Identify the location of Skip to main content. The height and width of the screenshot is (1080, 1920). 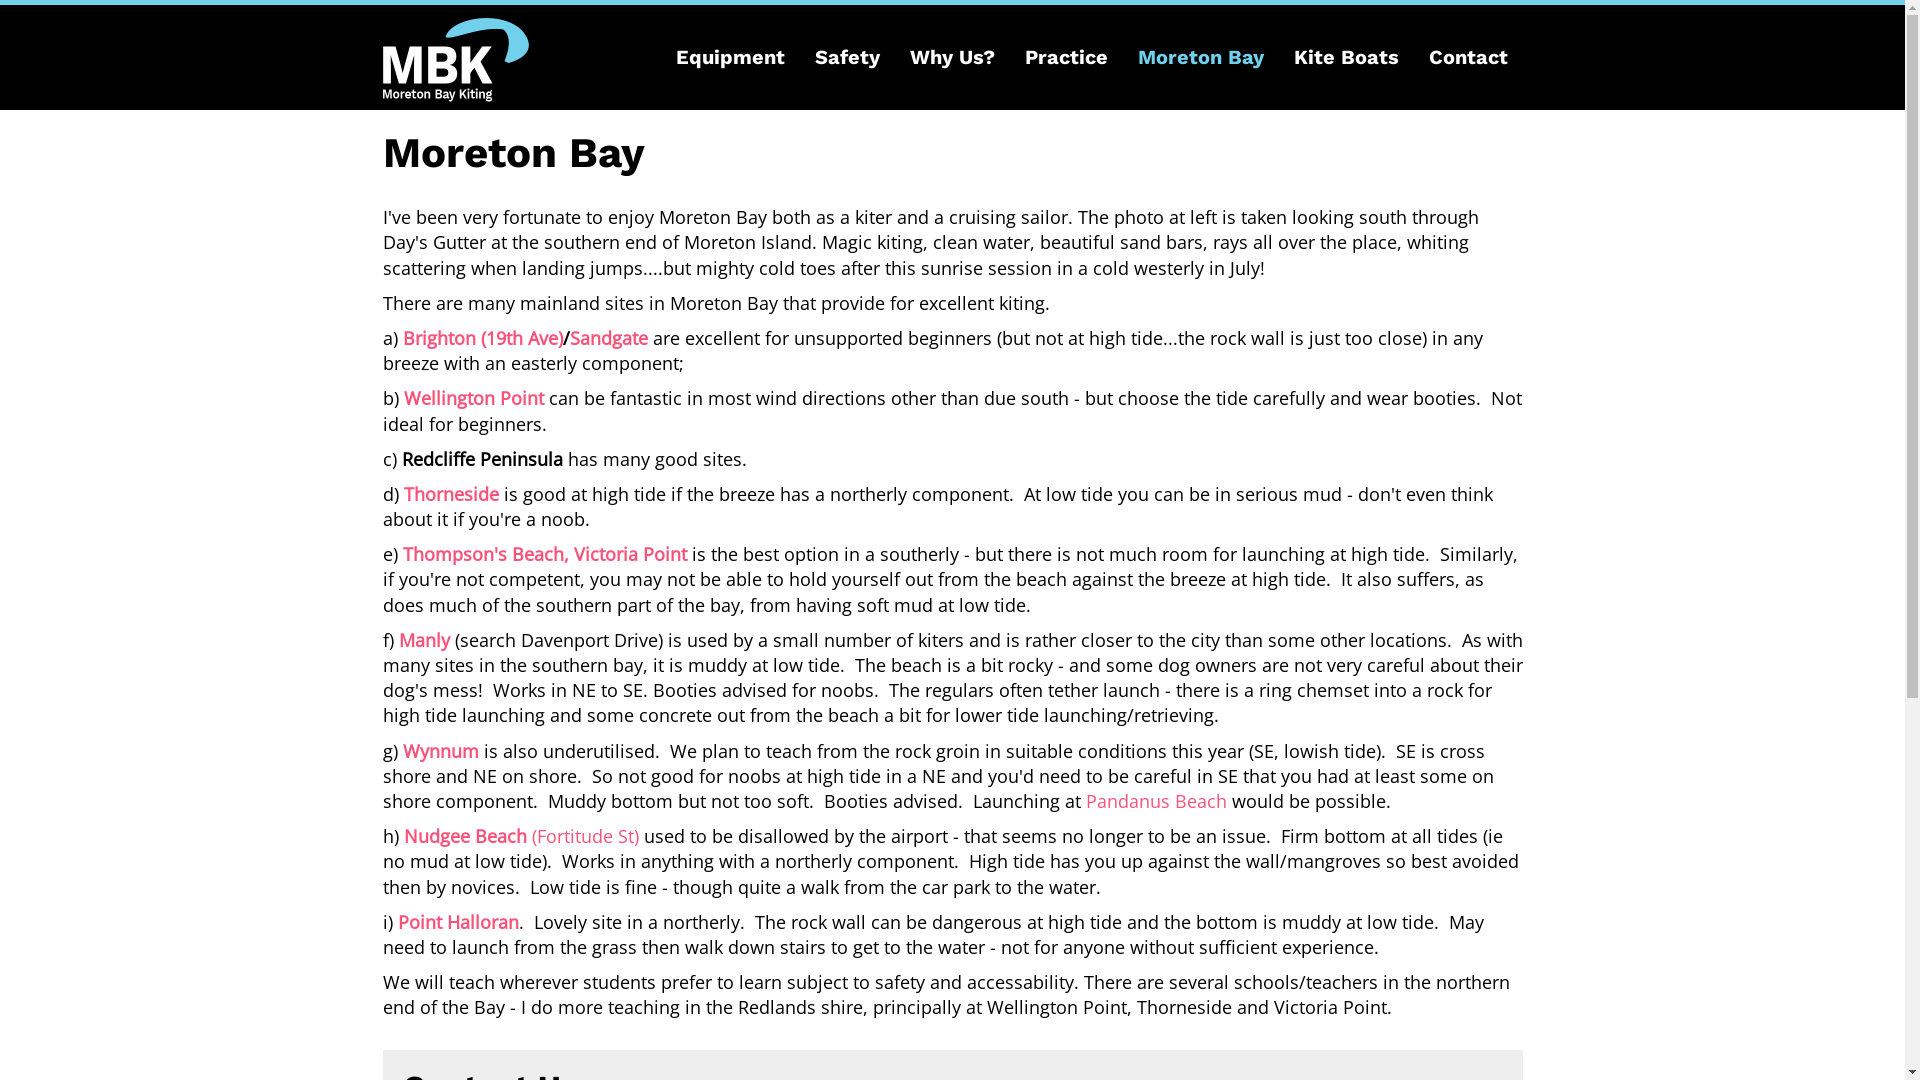
(87, 0).